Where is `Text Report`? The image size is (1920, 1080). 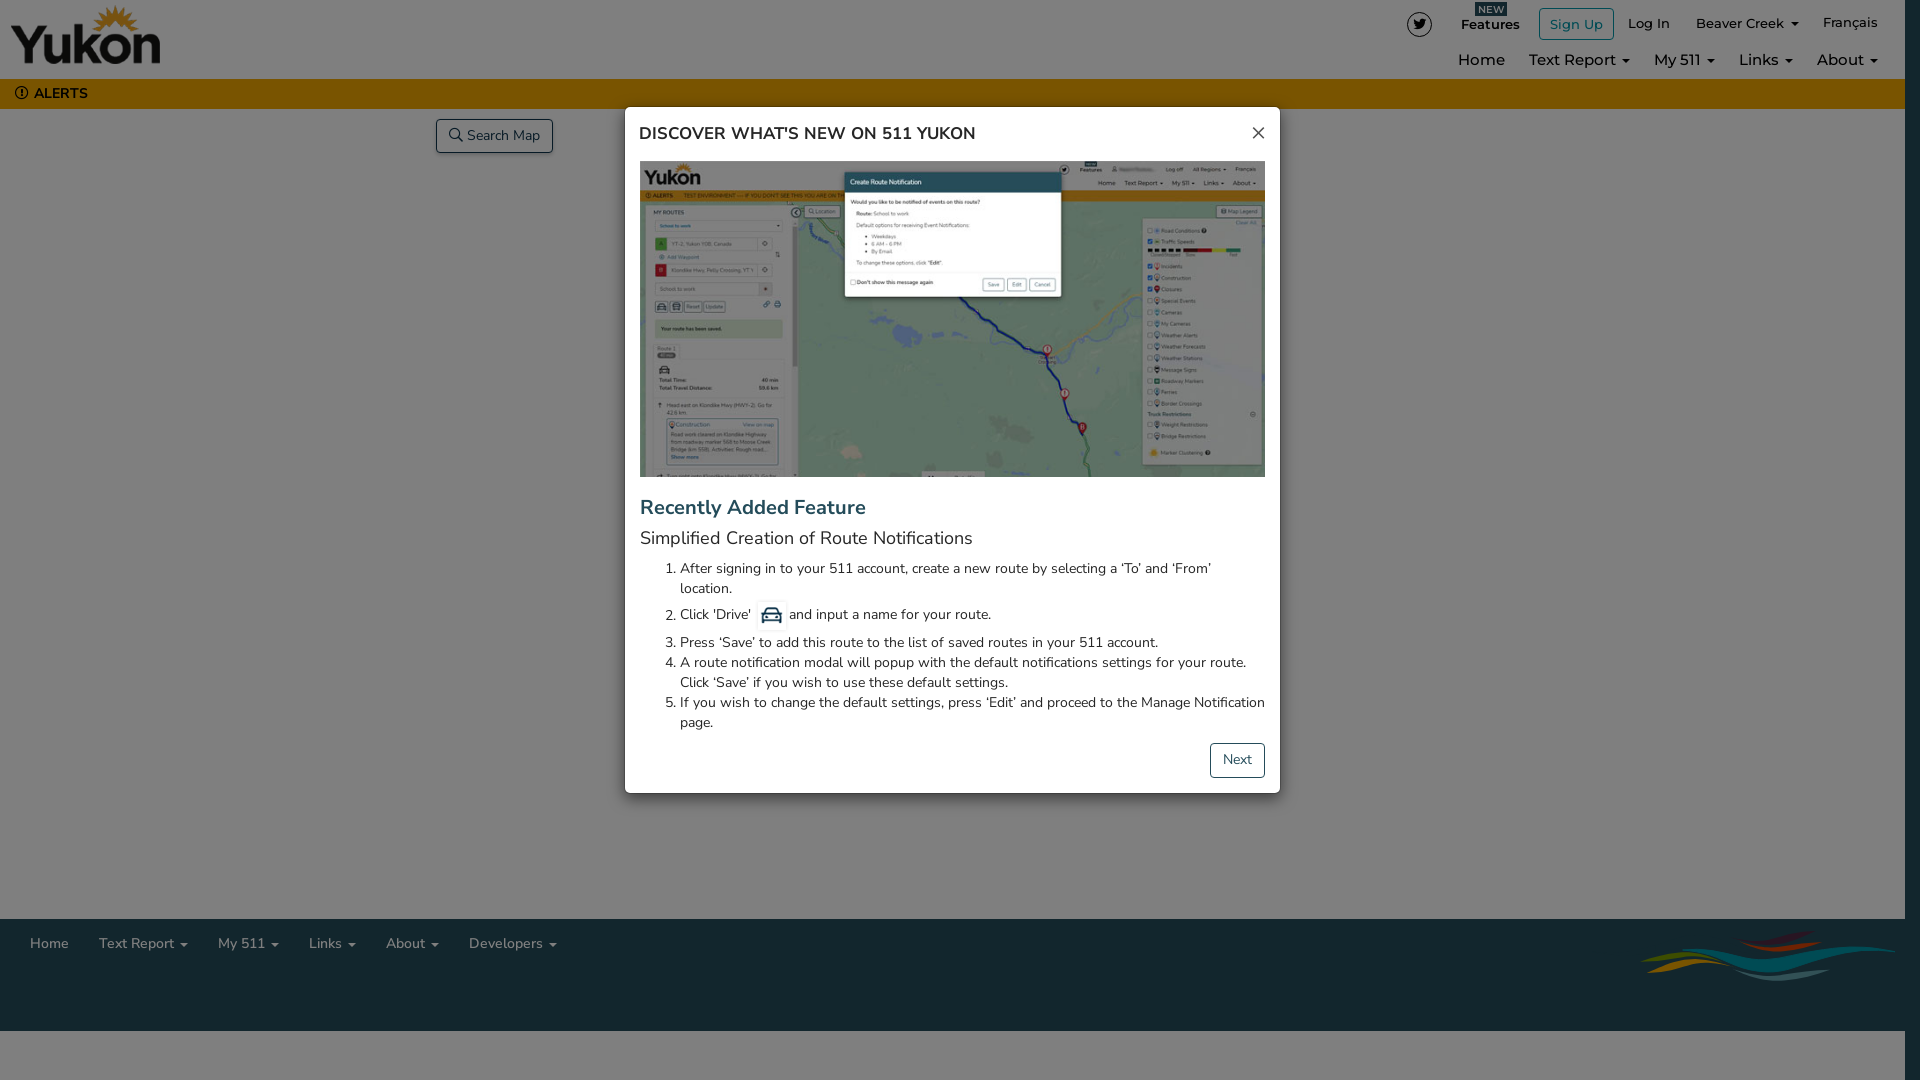 Text Report is located at coordinates (144, 942).